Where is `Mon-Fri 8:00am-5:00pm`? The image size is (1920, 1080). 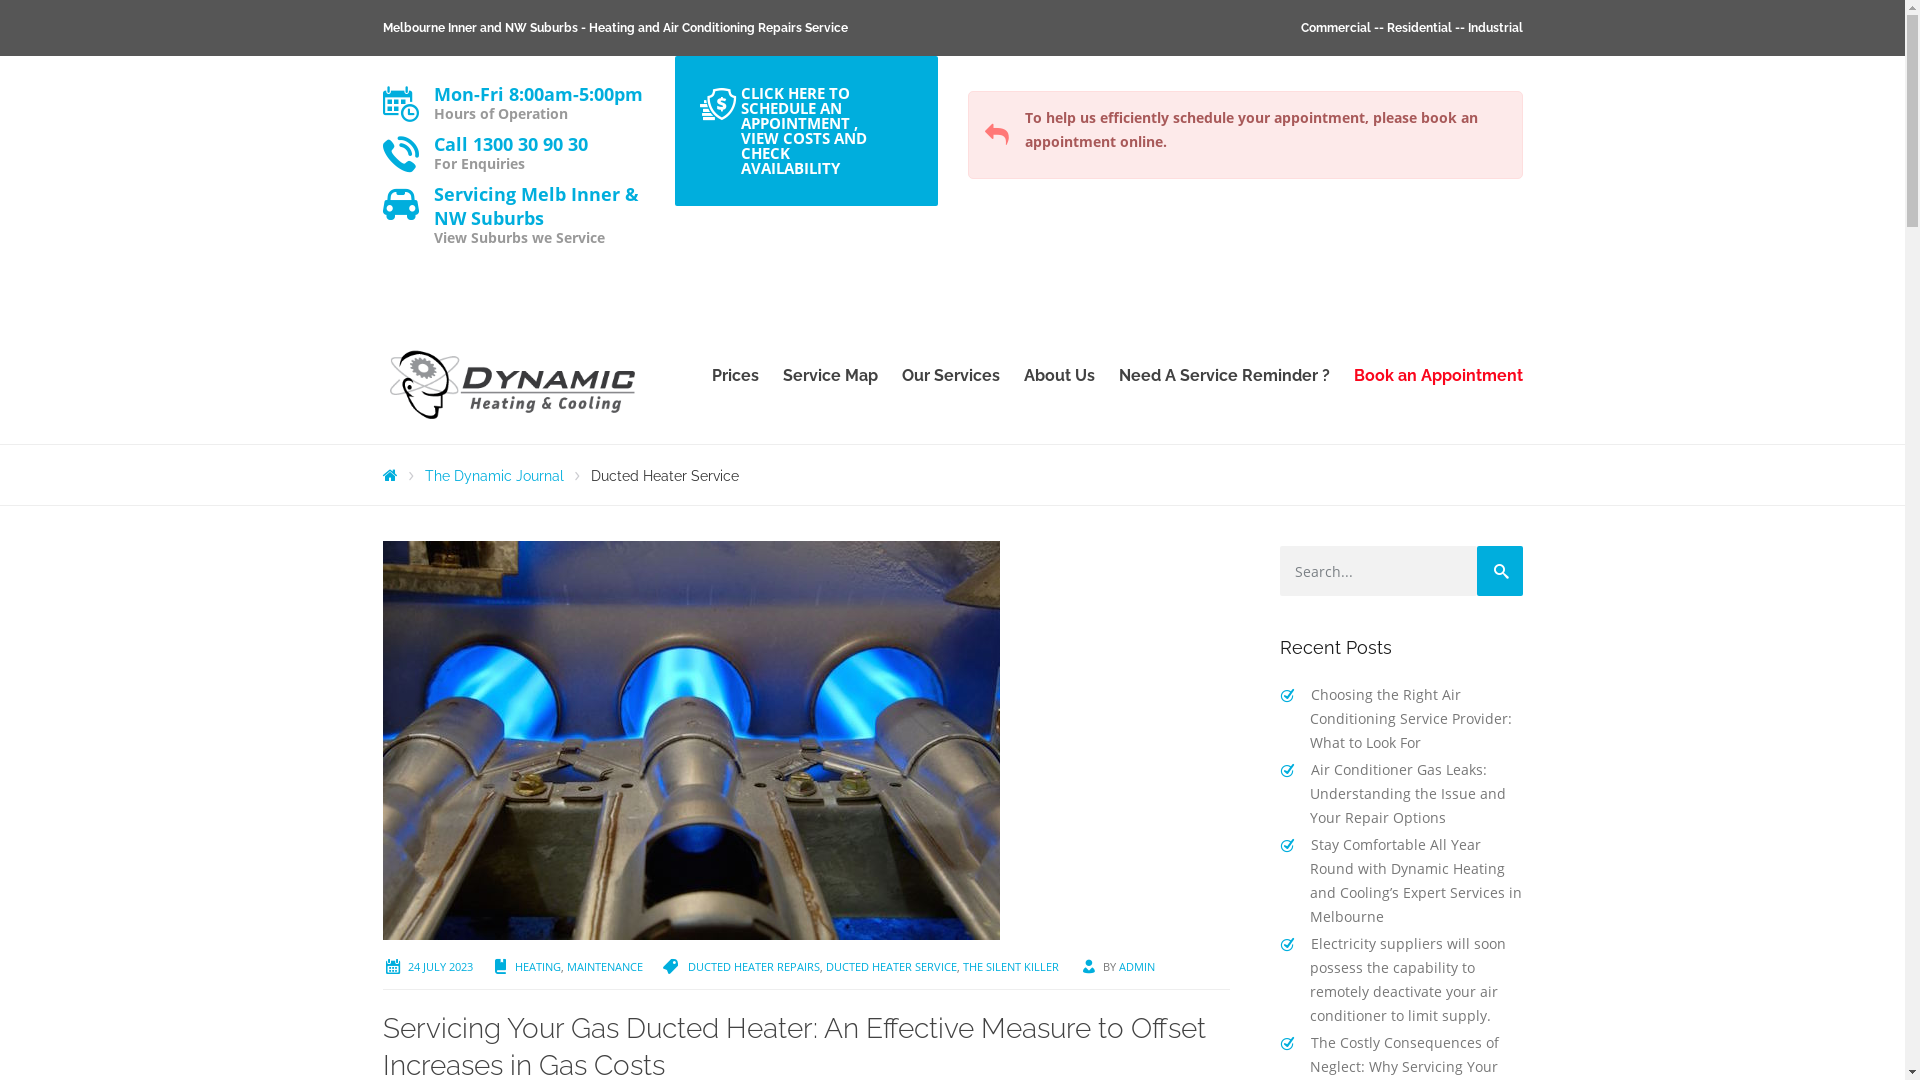 Mon-Fri 8:00am-5:00pm is located at coordinates (538, 94).